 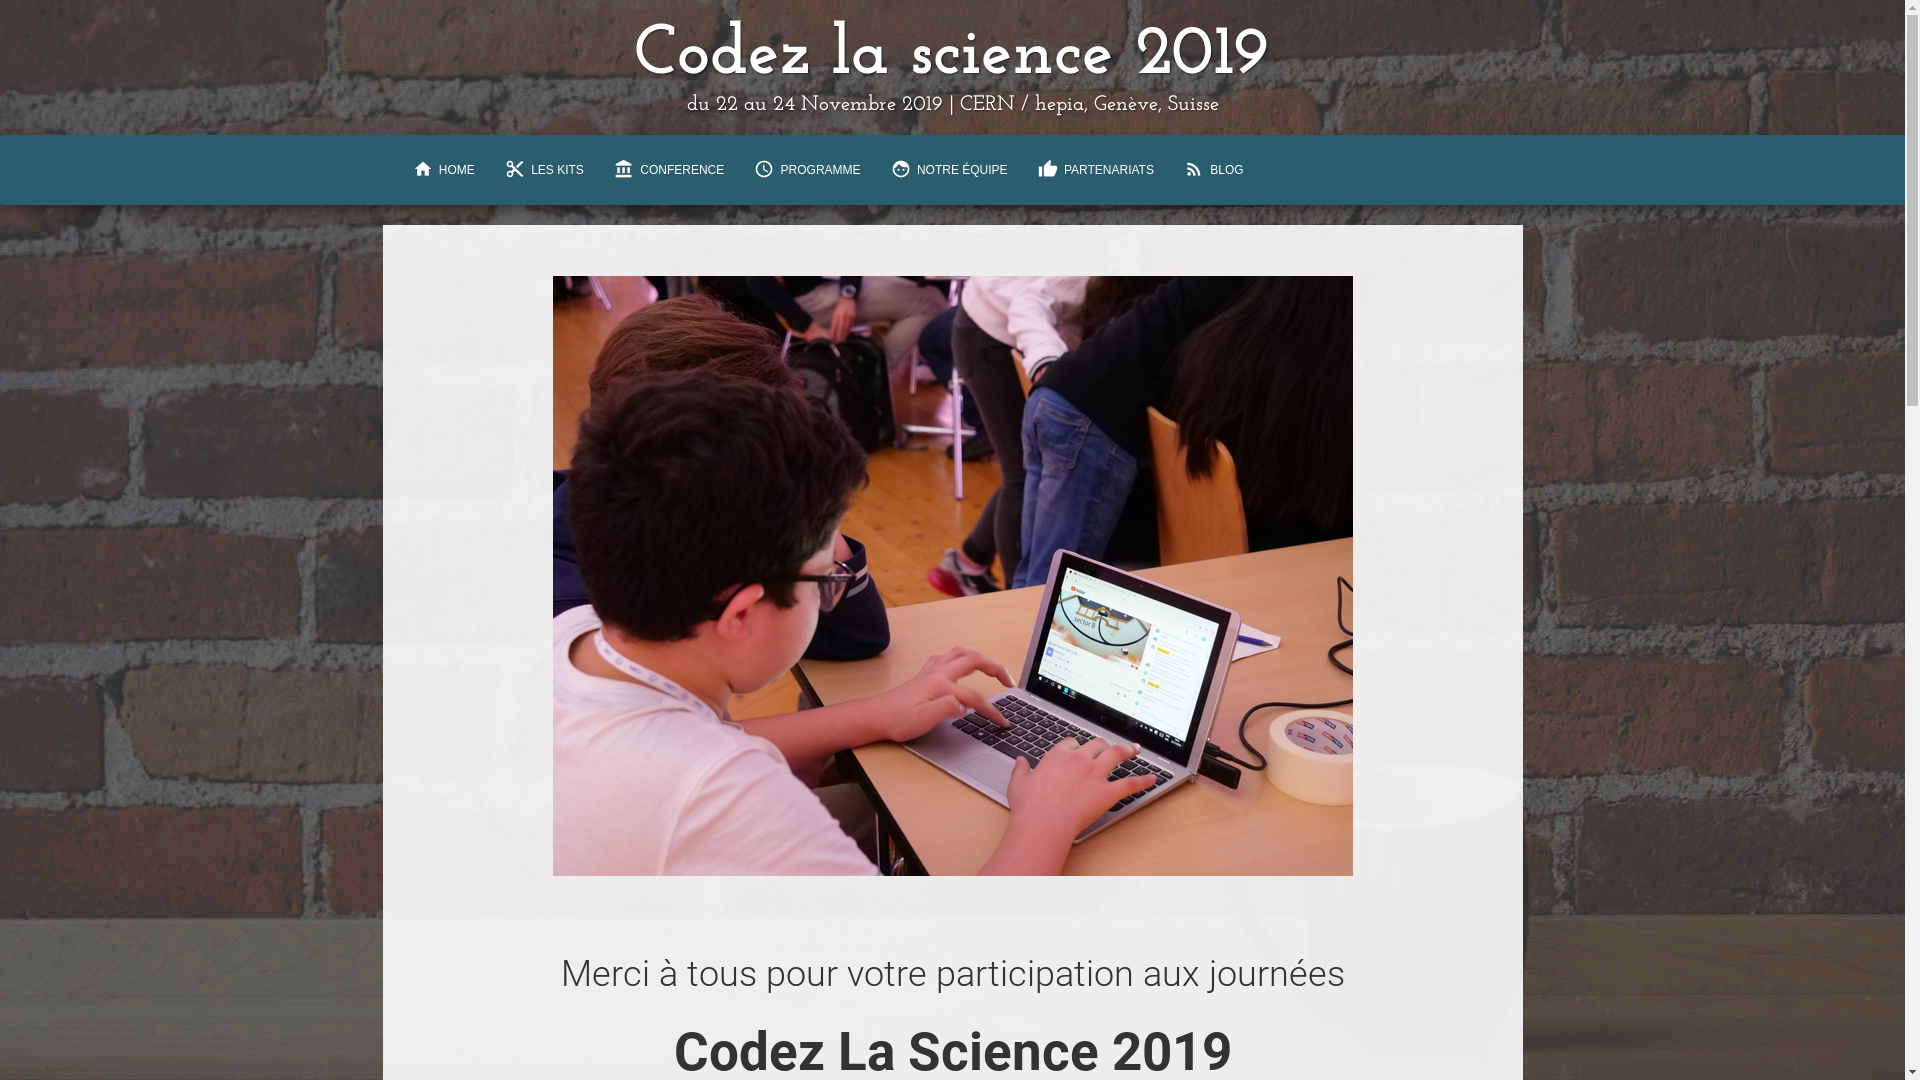 What do you see at coordinates (444, 170) in the screenshot?
I see `home HOME` at bounding box center [444, 170].